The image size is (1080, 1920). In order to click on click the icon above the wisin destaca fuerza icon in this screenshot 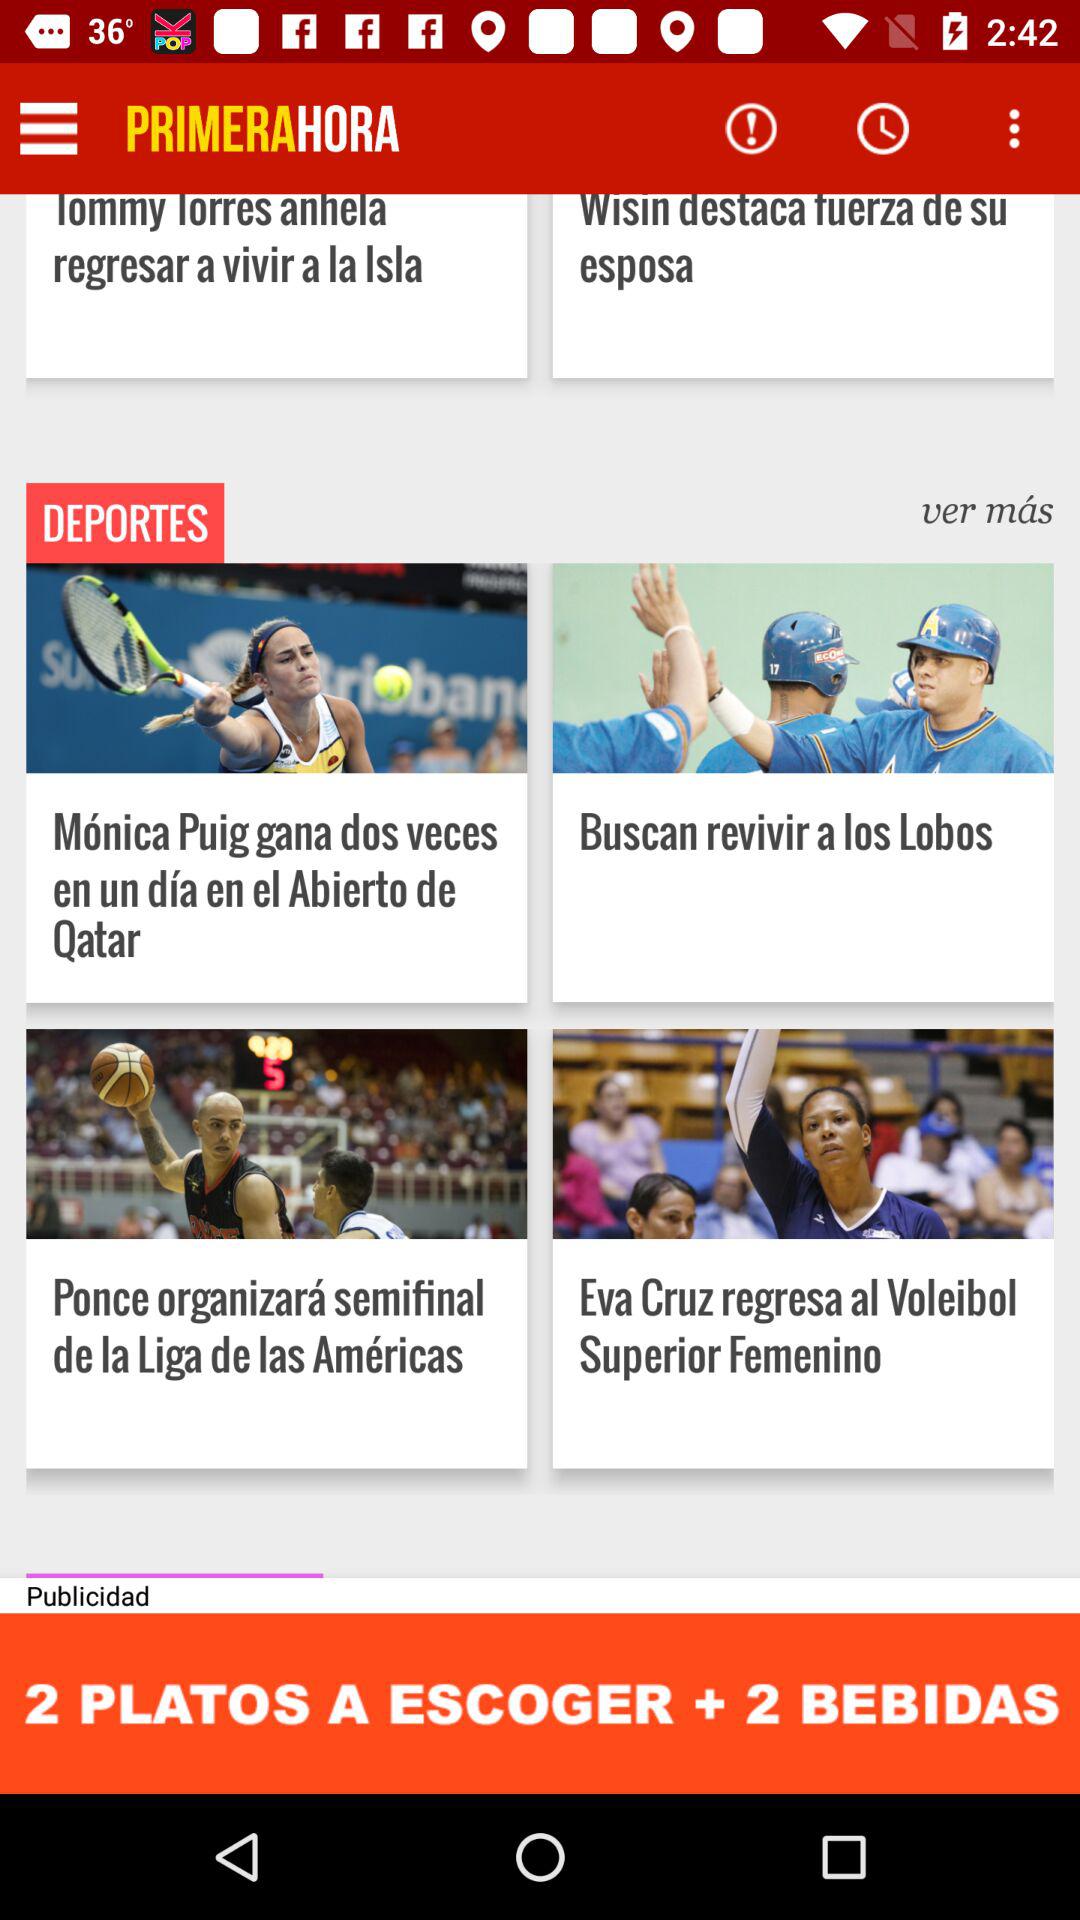, I will do `click(1014, 128)`.